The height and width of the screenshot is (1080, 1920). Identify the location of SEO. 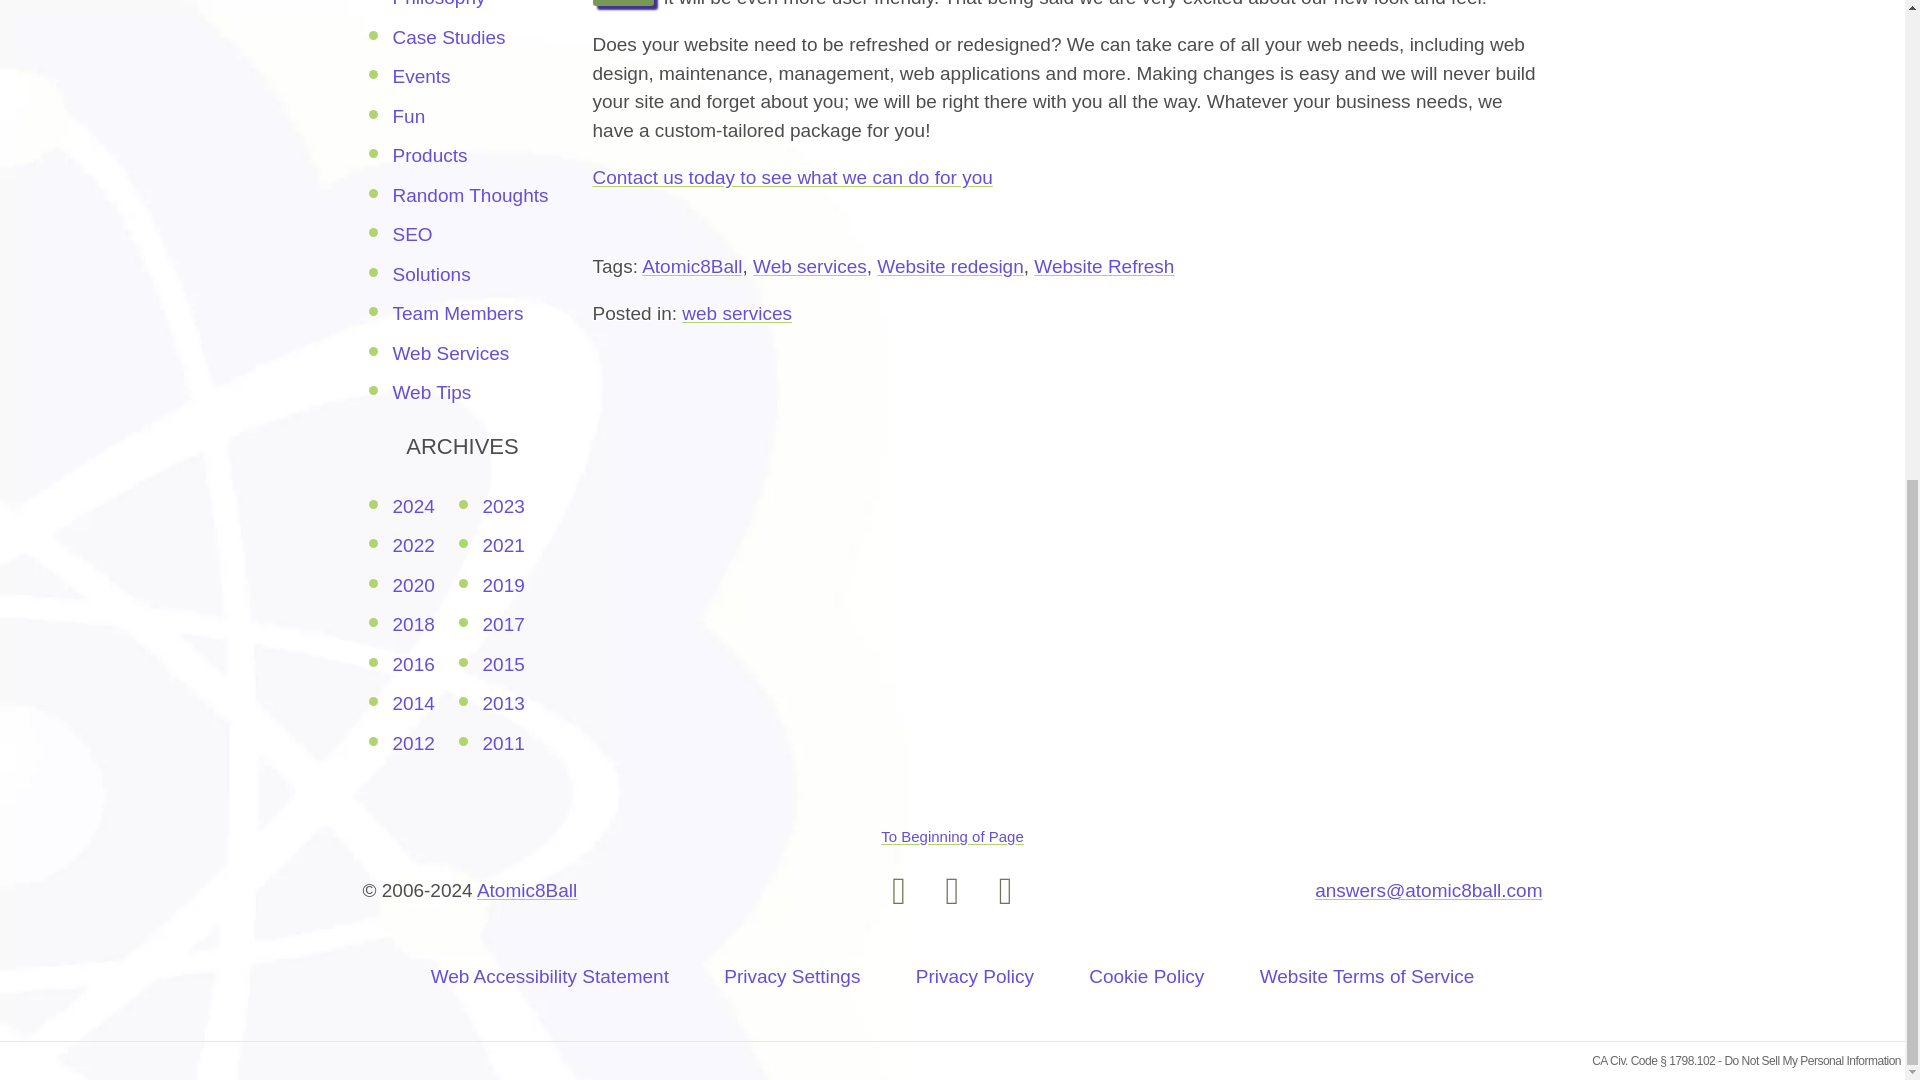
(412, 234).